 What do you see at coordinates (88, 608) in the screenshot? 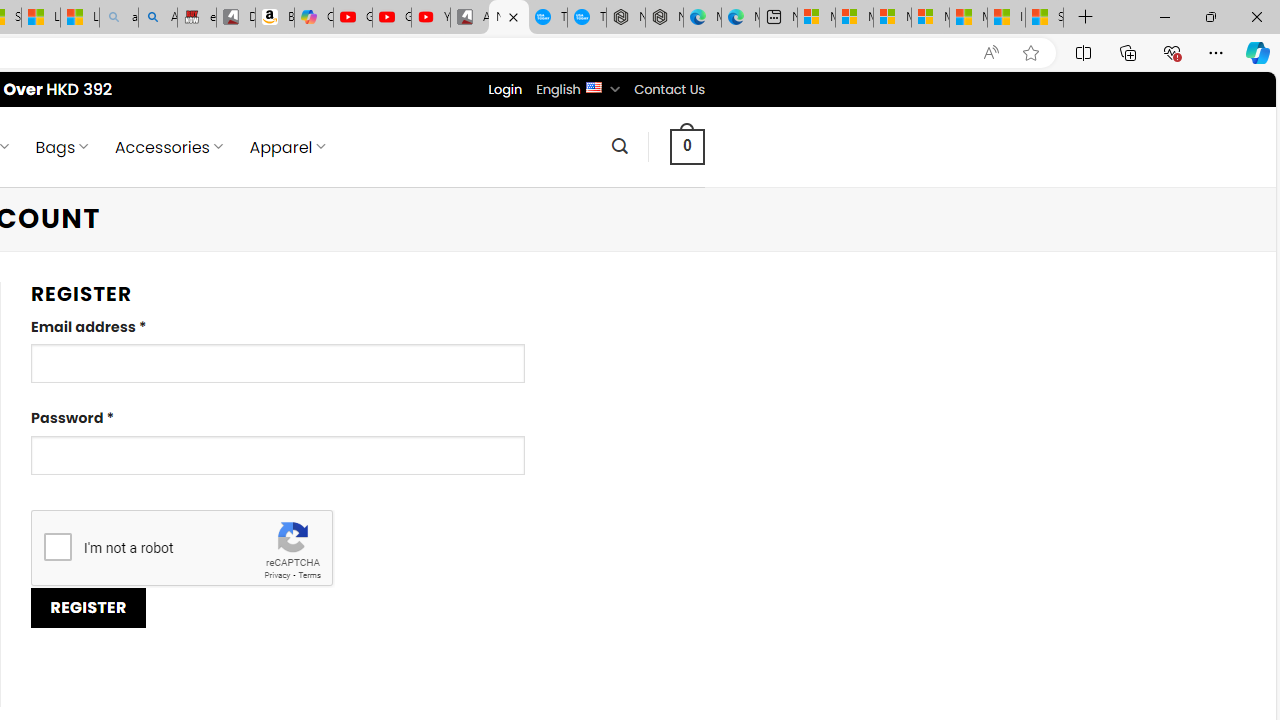
I see `REGISTER` at bounding box center [88, 608].